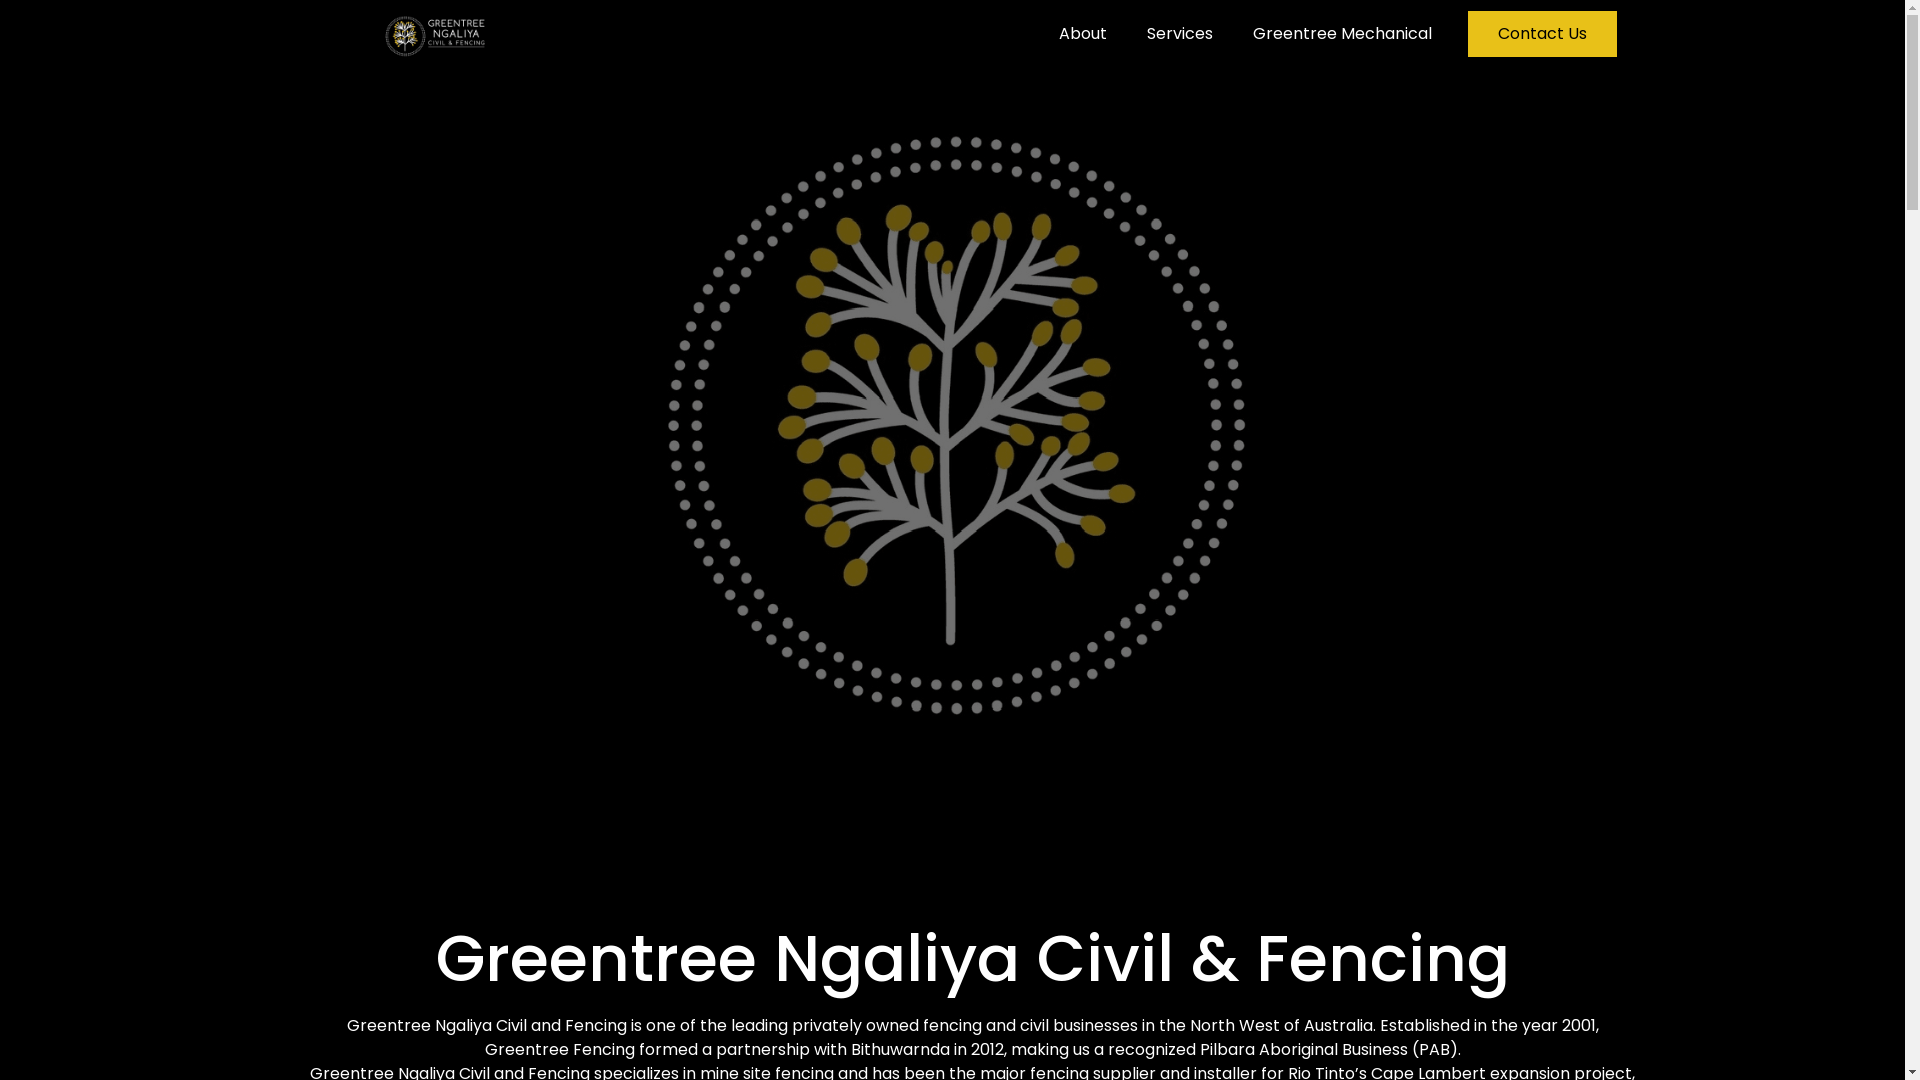 Image resolution: width=1920 pixels, height=1080 pixels. Describe the element at coordinates (1180, 34) in the screenshot. I see `Services` at that location.